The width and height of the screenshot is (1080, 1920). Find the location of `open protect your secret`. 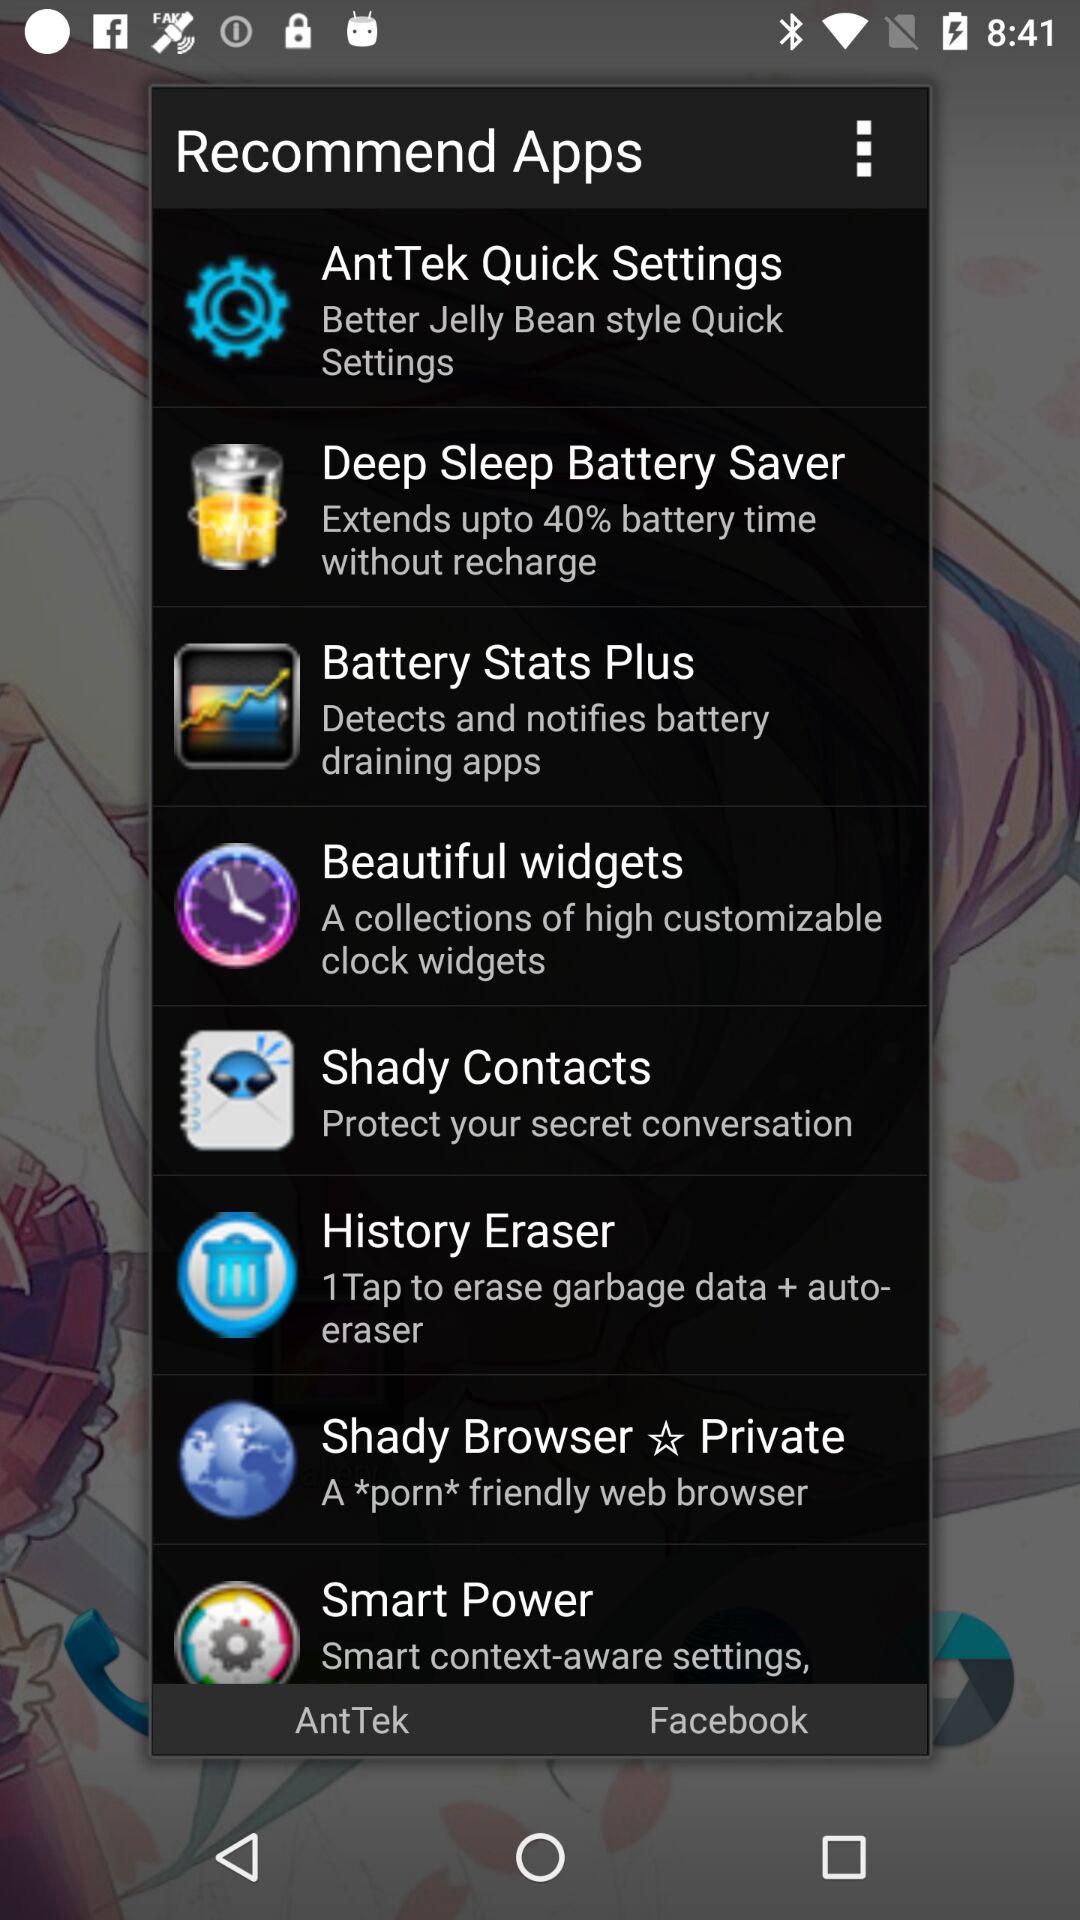

open protect your secret is located at coordinates (613, 1122).